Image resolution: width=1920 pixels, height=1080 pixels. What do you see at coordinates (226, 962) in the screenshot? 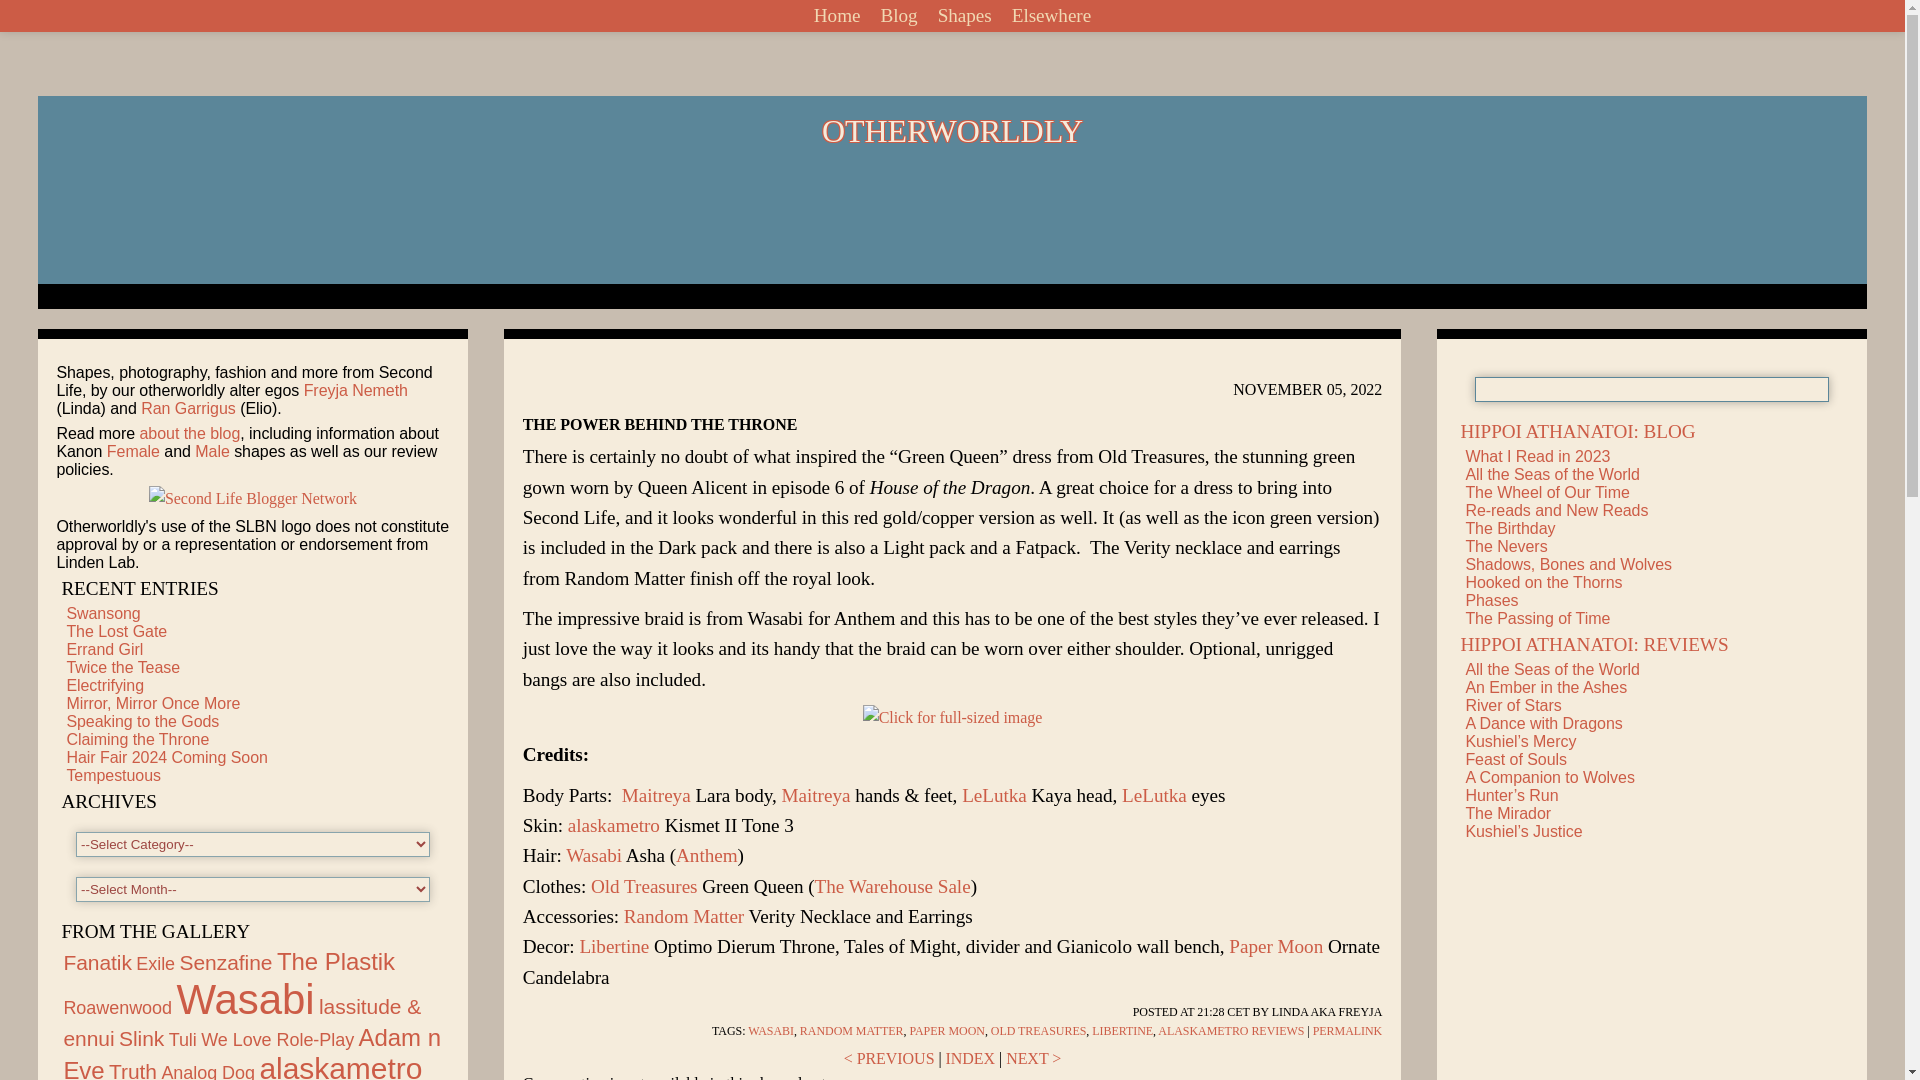
I see `Senzafine` at bounding box center [226, 962].